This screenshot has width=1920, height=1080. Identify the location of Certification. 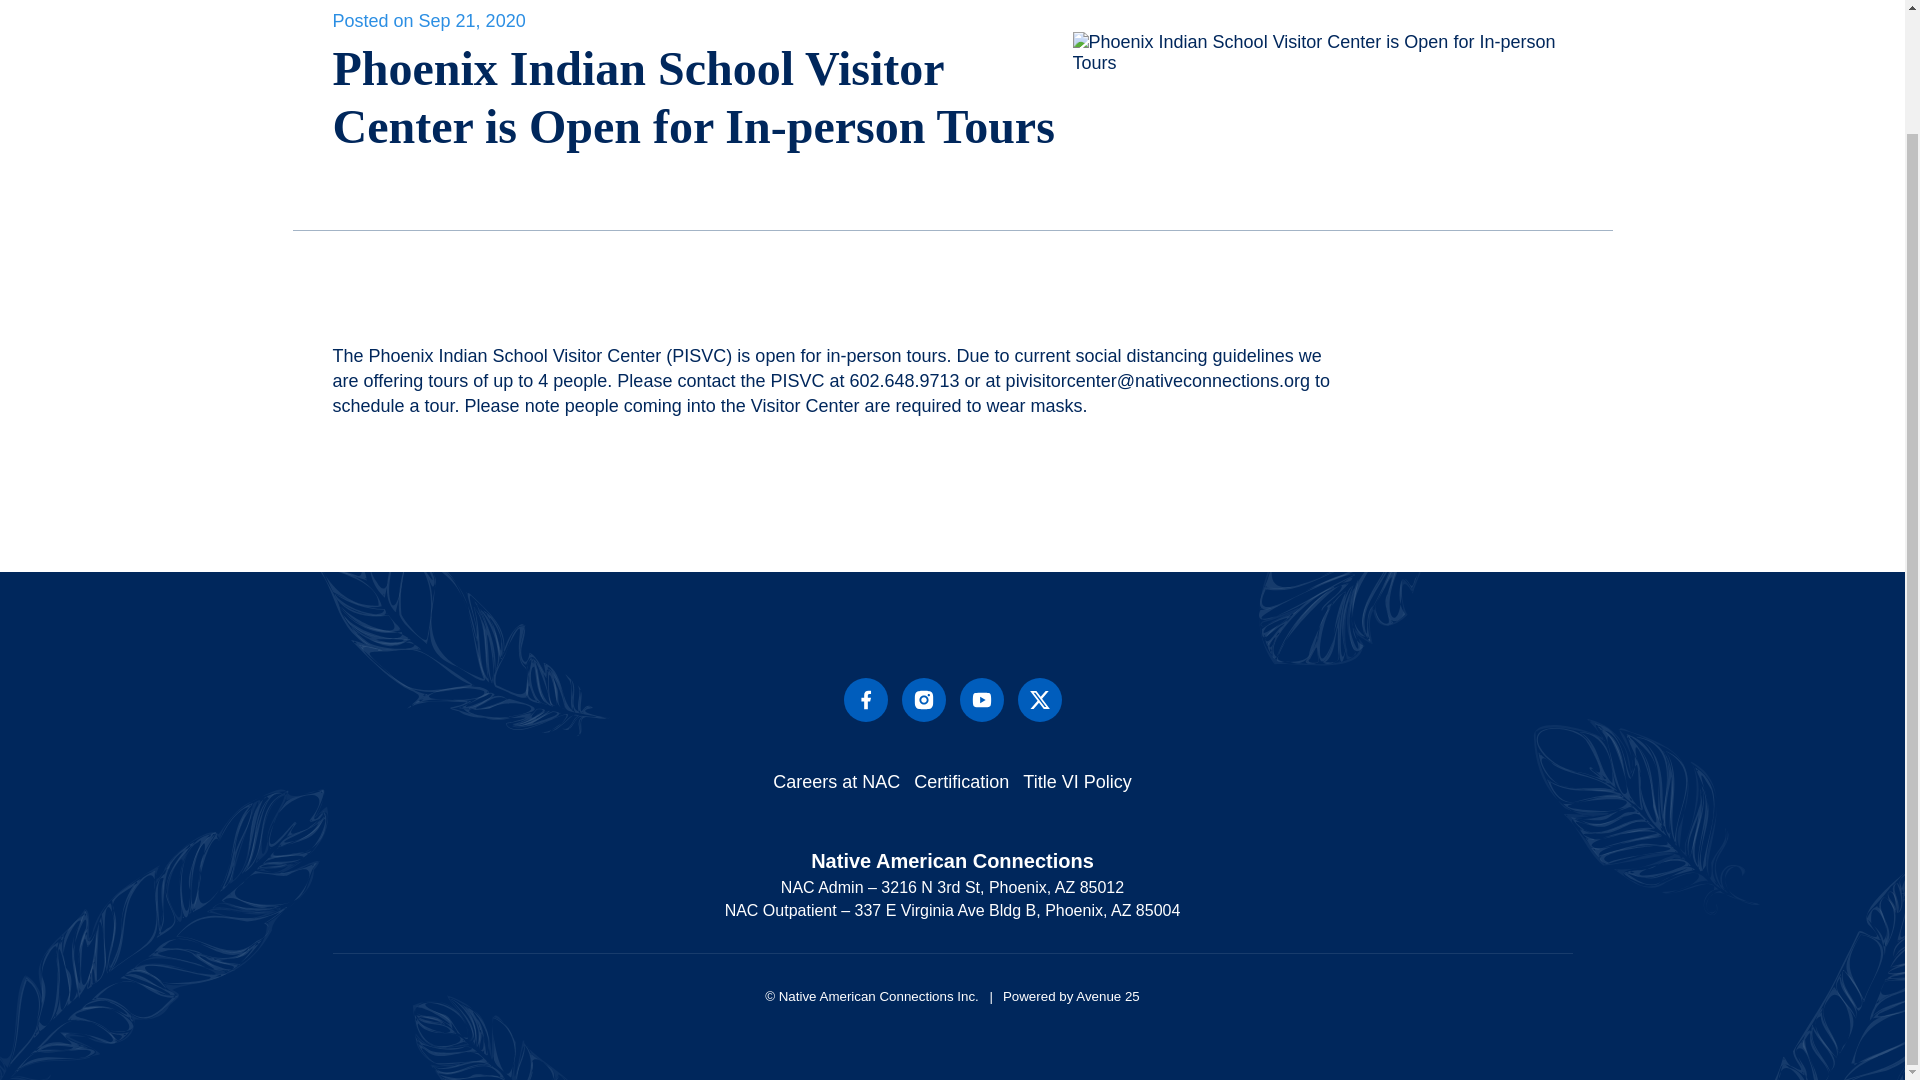
(961, 782).